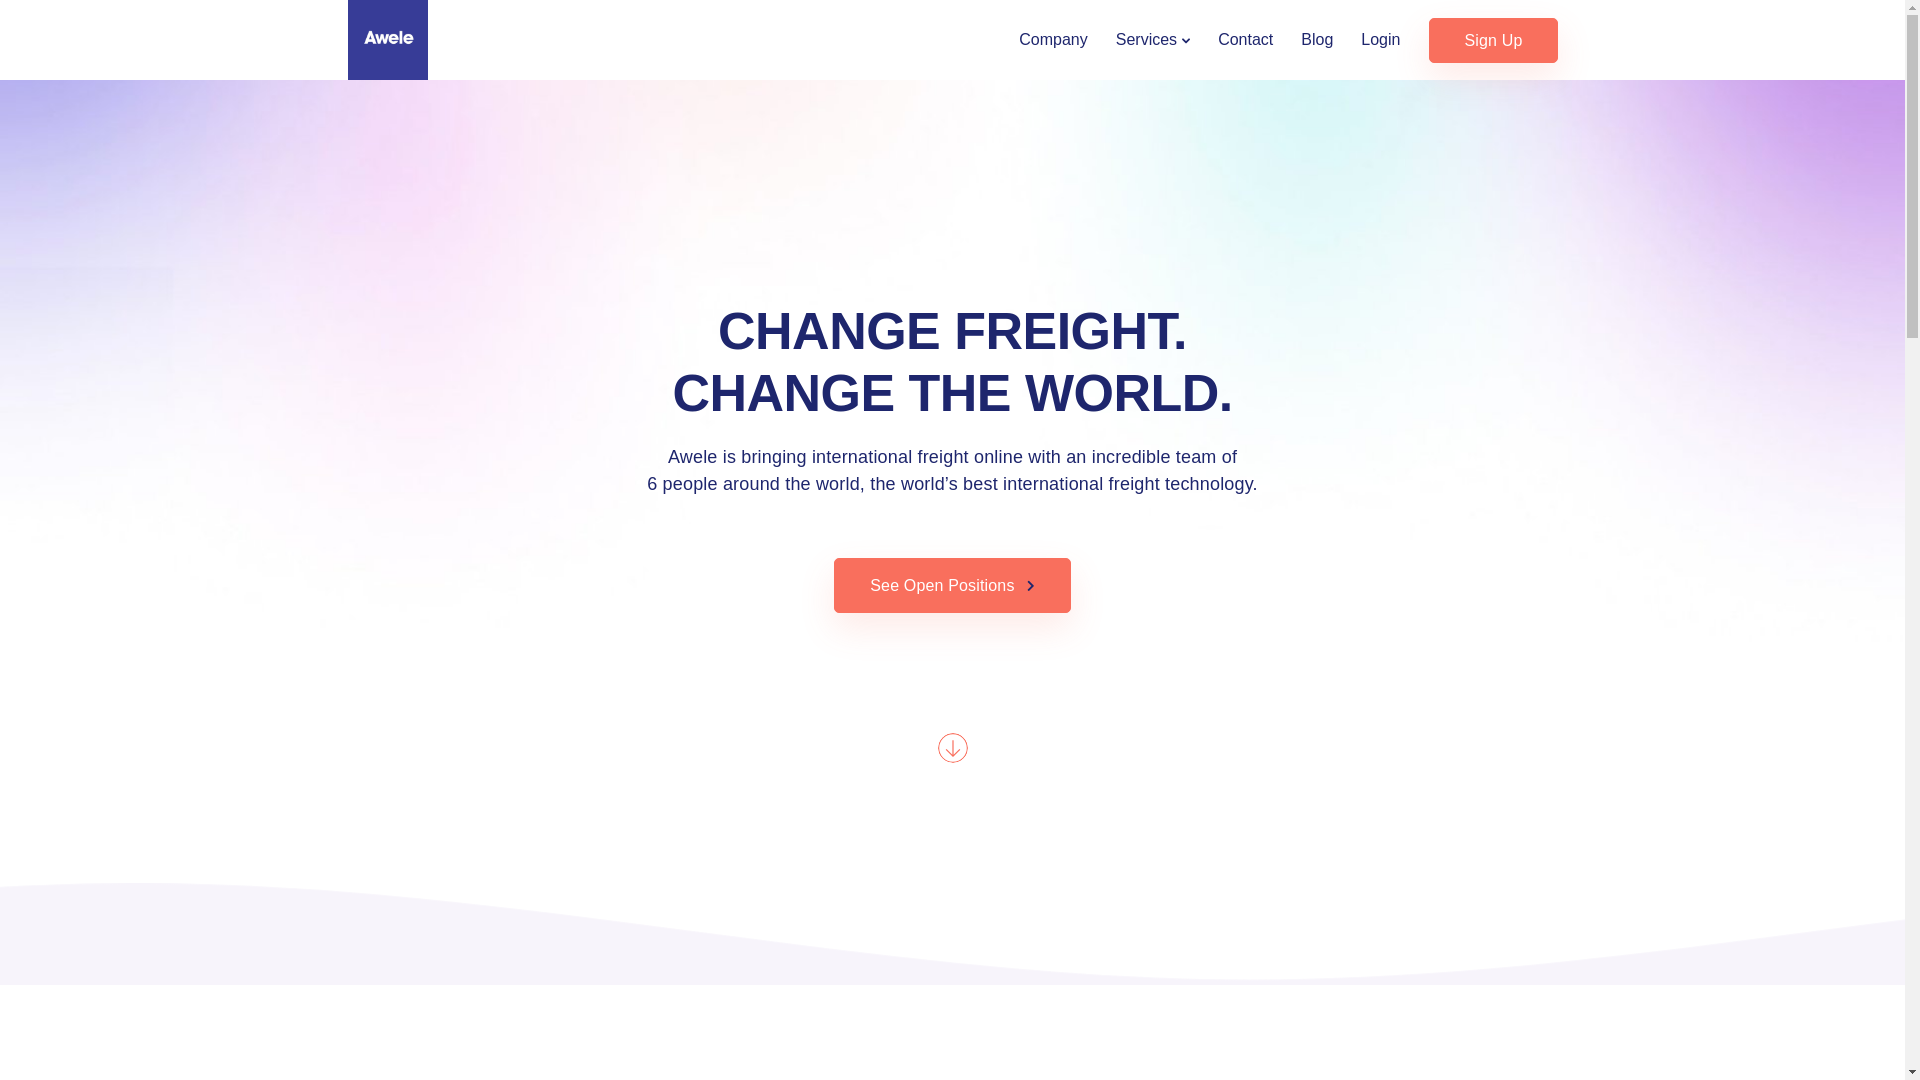  I want to click on Services, so click(1153, 40).